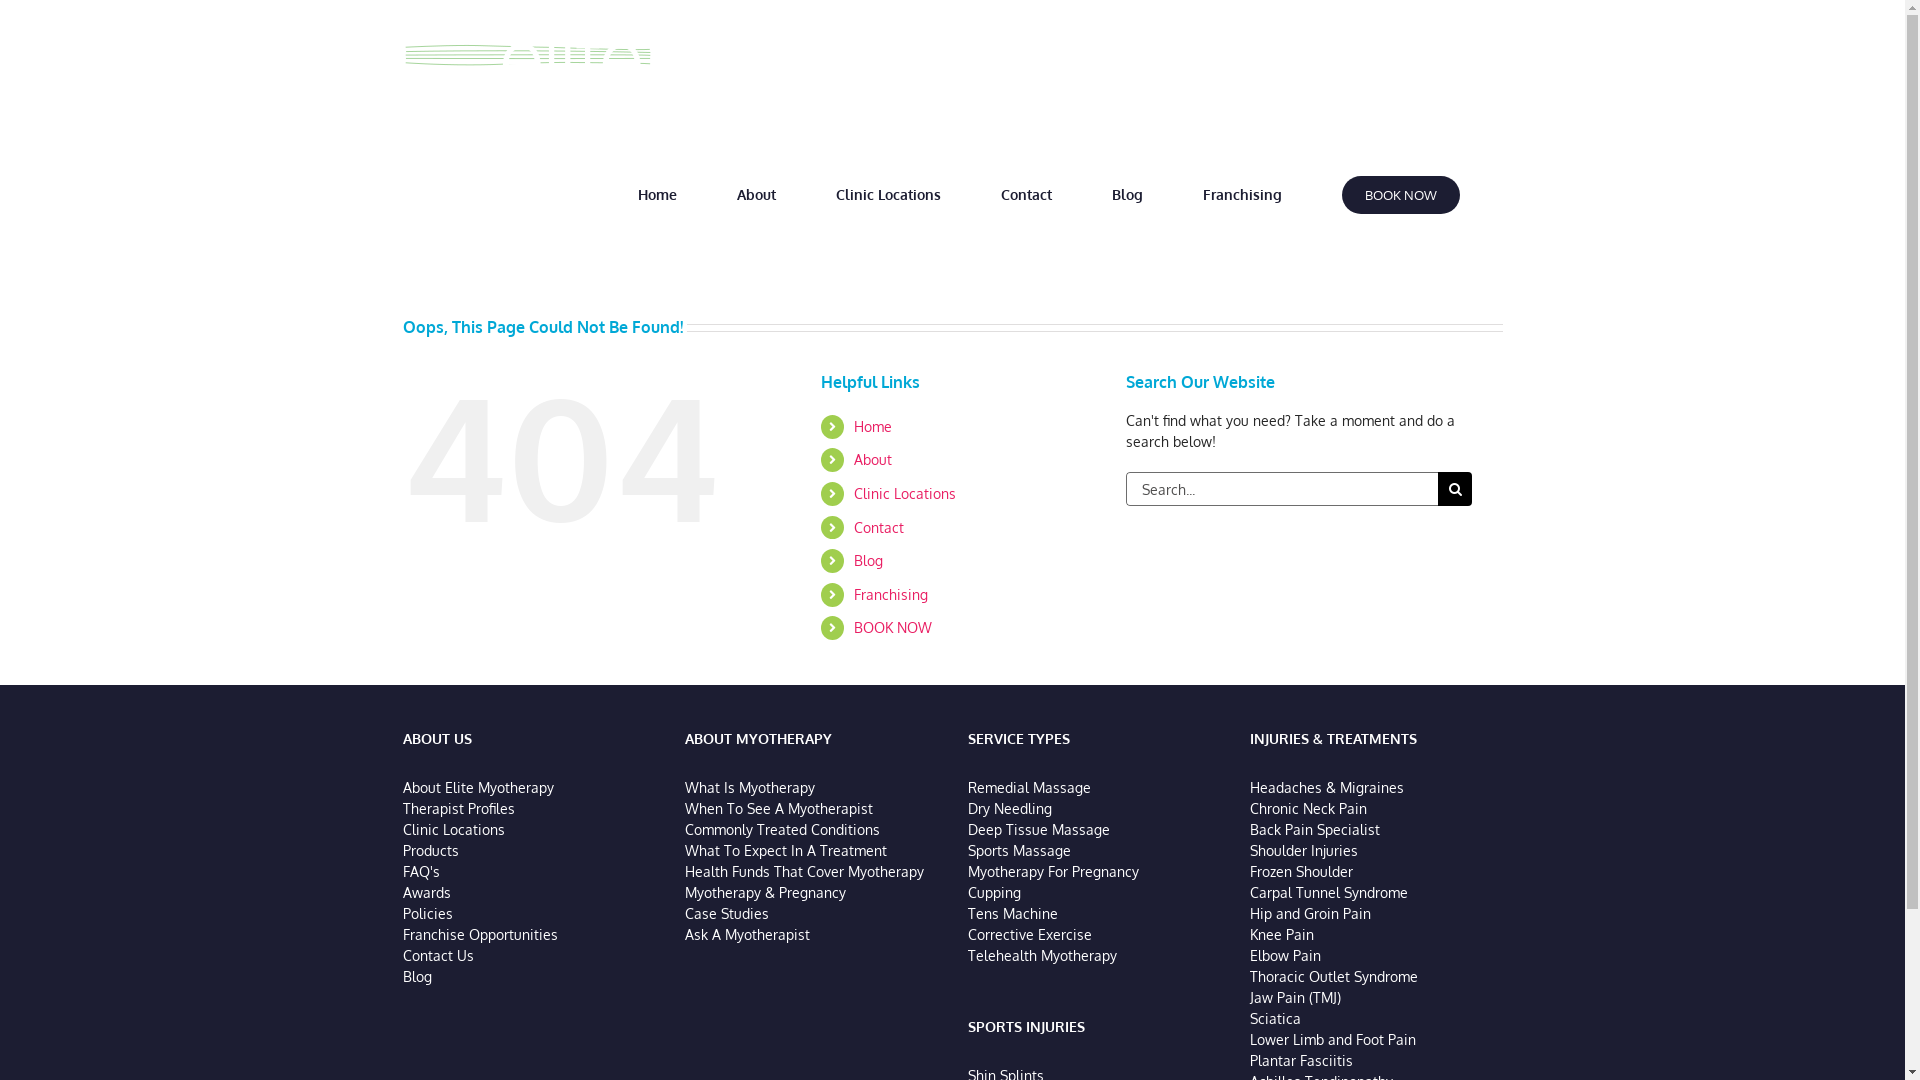 The width and height of the screenshot is (1920, 1080). Describe the element at coordinates (1304, 850) in the screenshot. I see `Shoulder Injuries` at that location.